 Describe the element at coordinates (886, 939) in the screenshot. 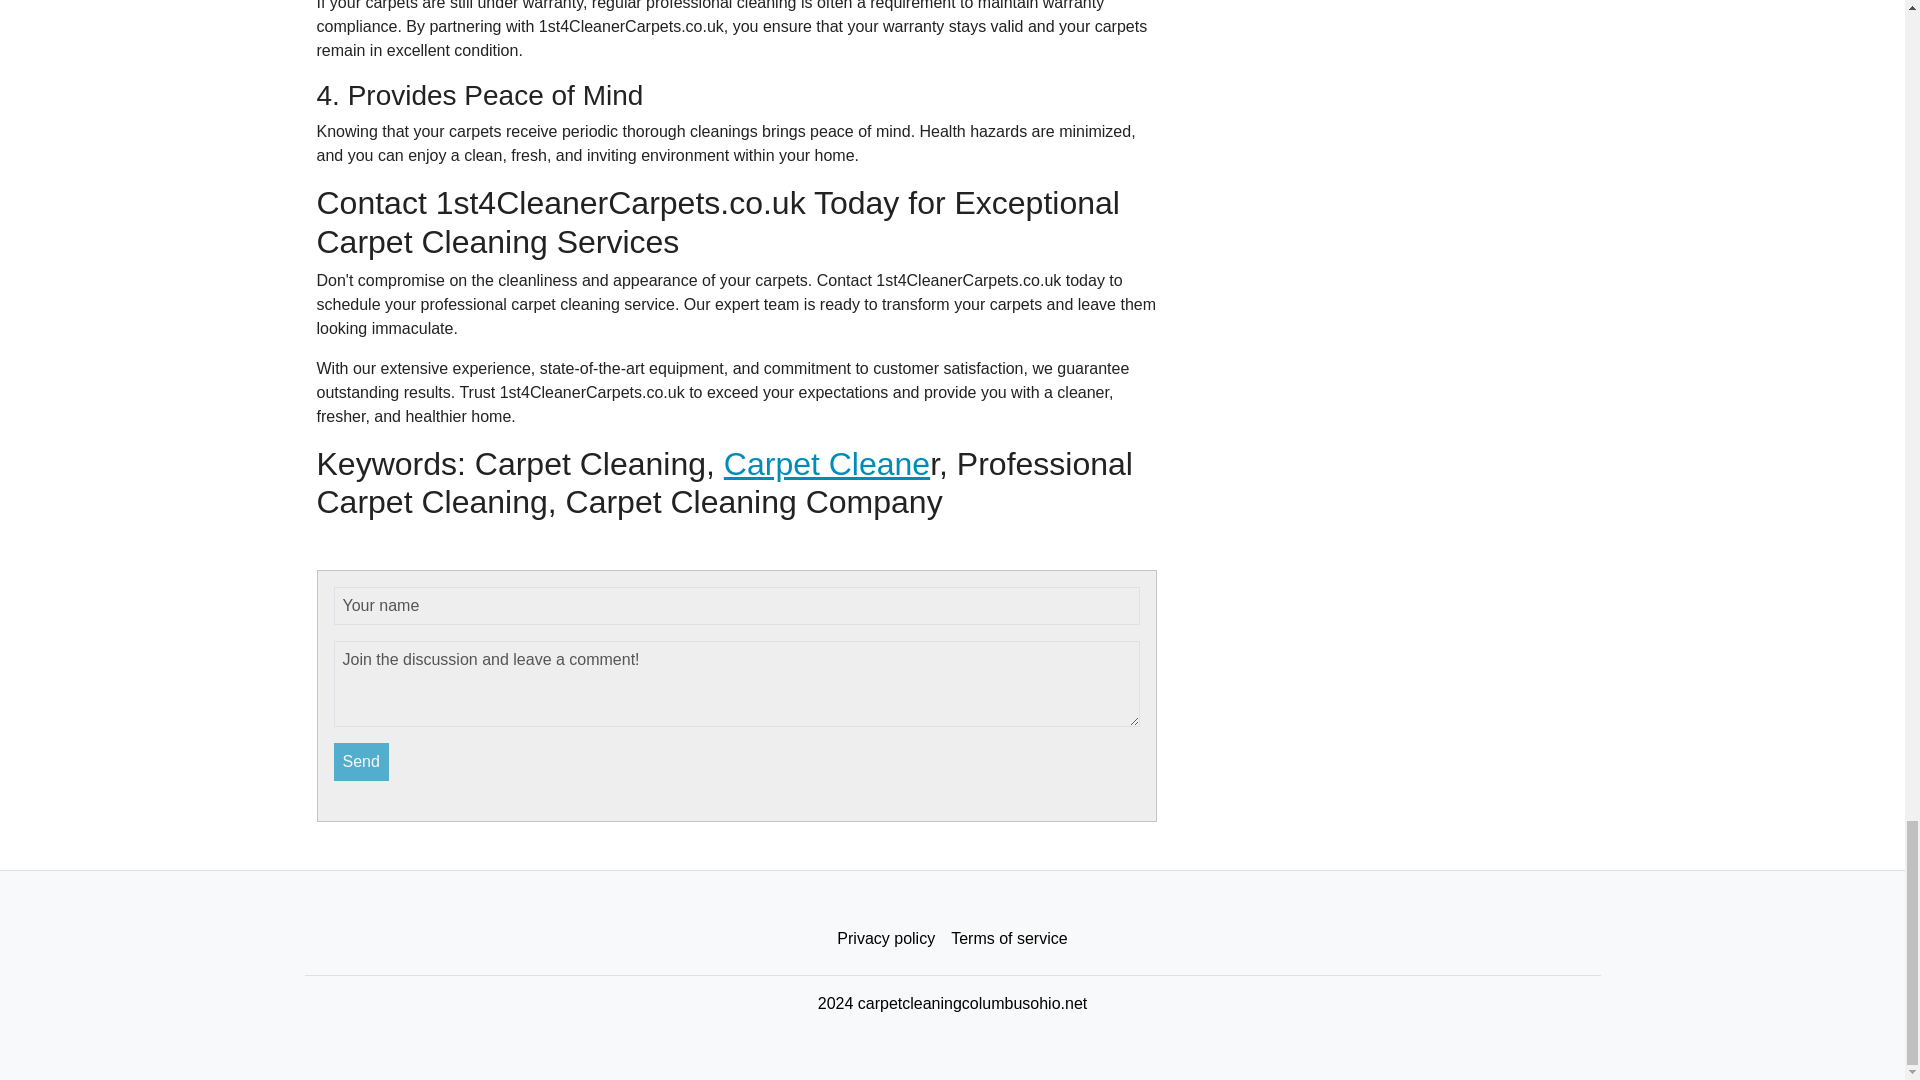

I see `Privacy policy` at that location.